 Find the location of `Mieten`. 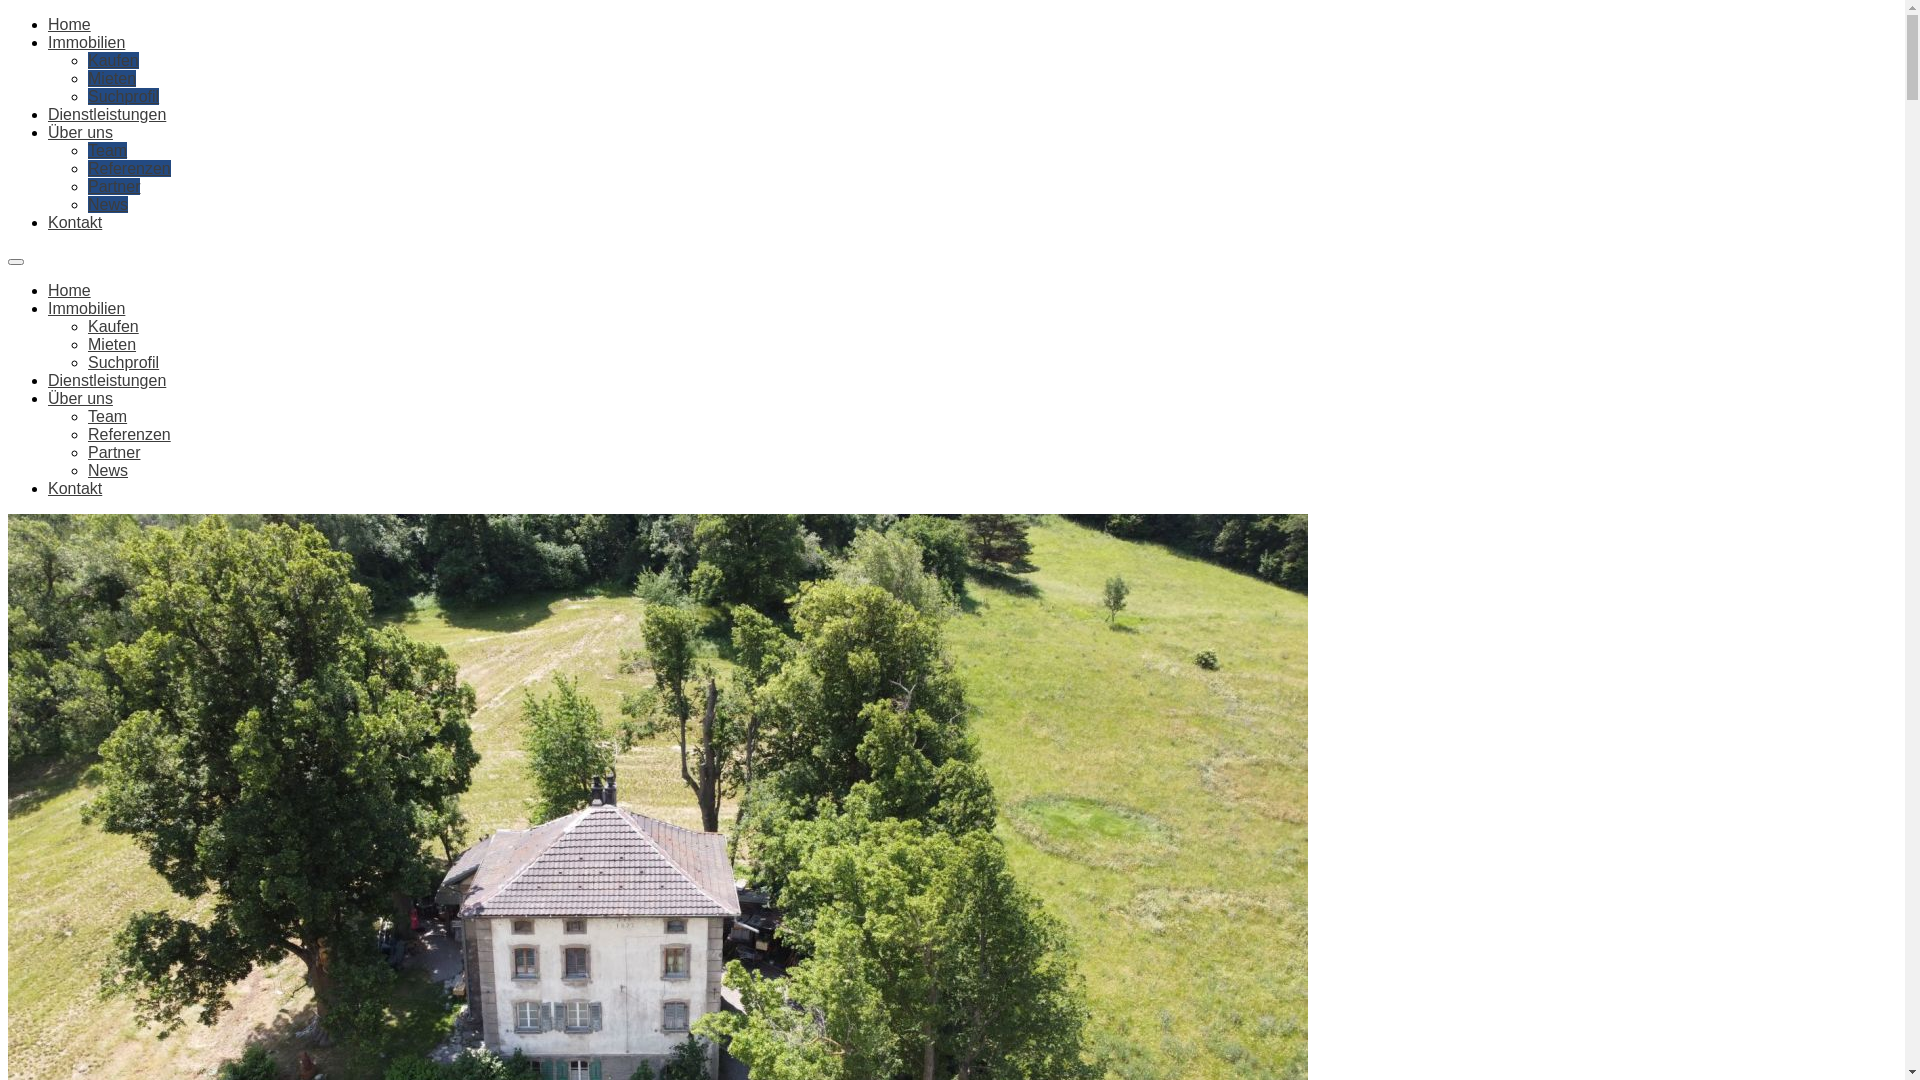

Mieten is located at coordinates (112, 344).